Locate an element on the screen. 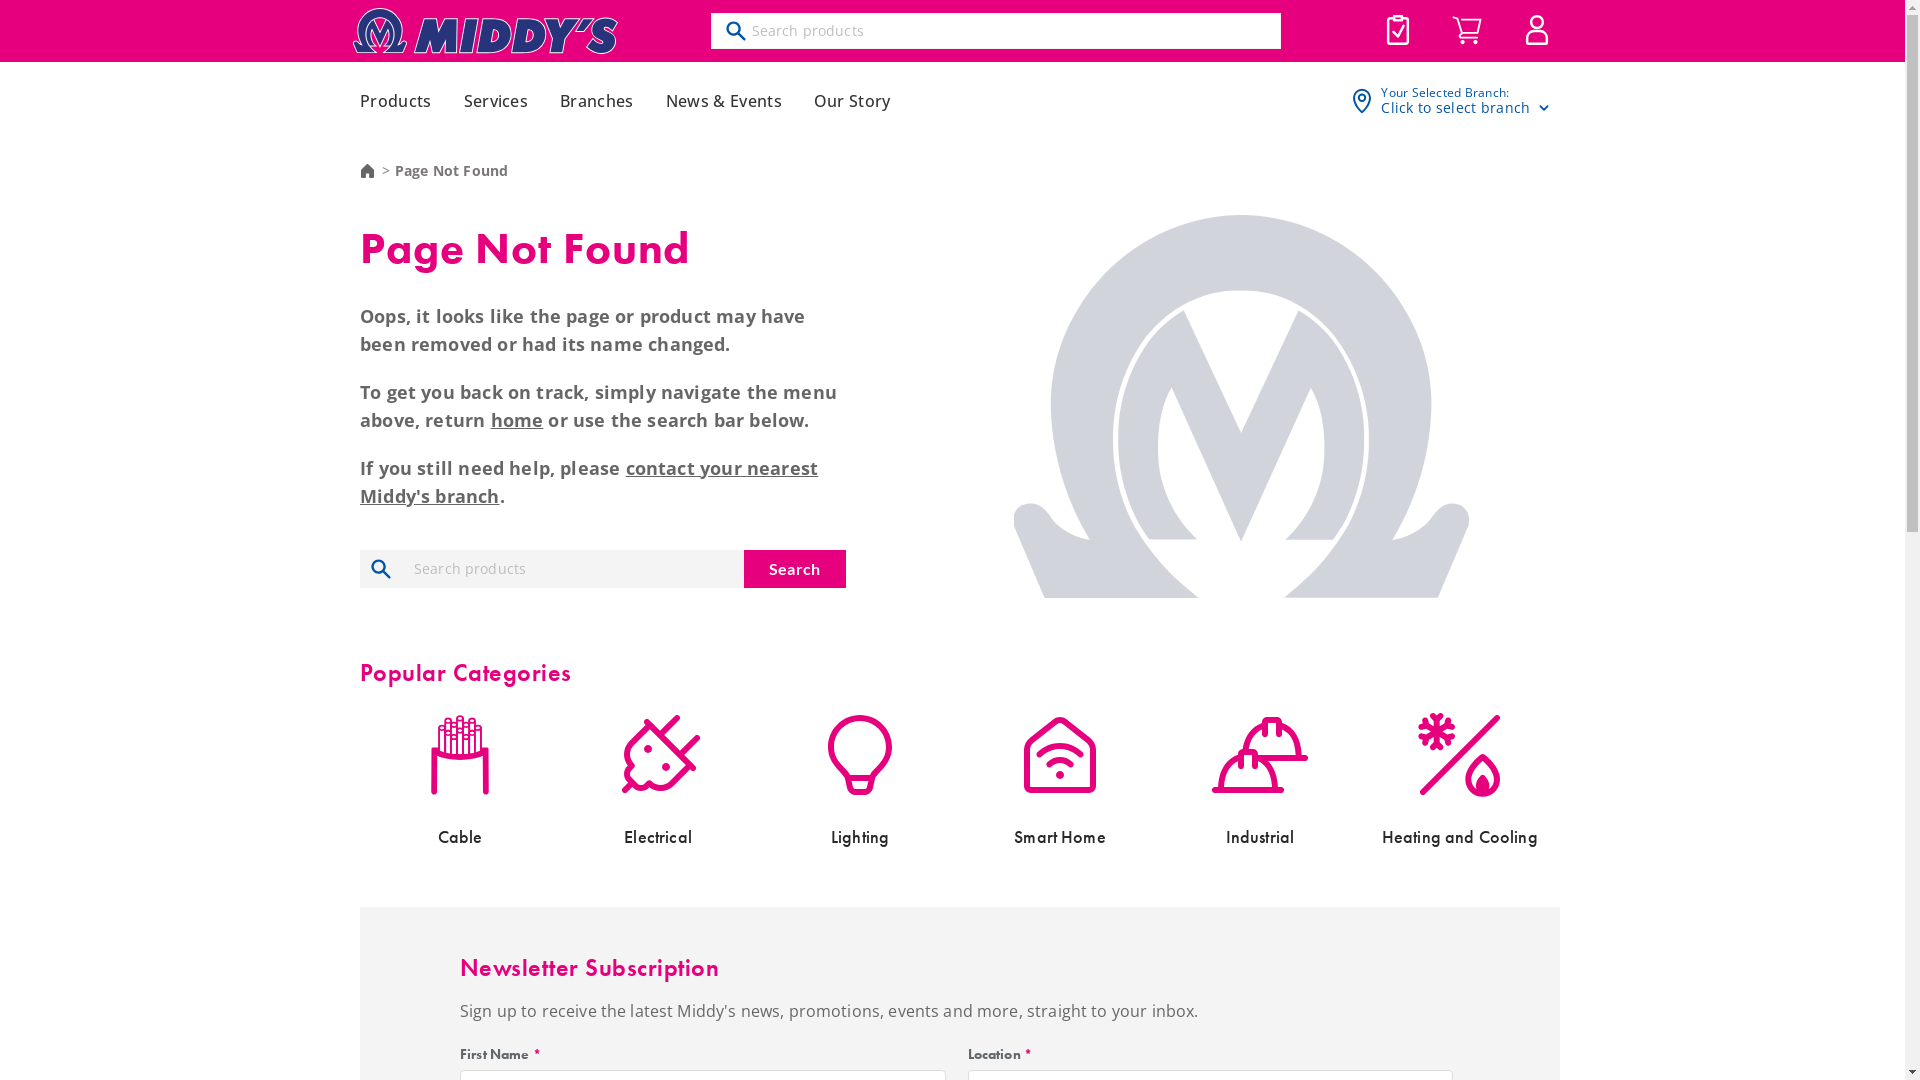  Cart is located at coordinates (1467, 31).